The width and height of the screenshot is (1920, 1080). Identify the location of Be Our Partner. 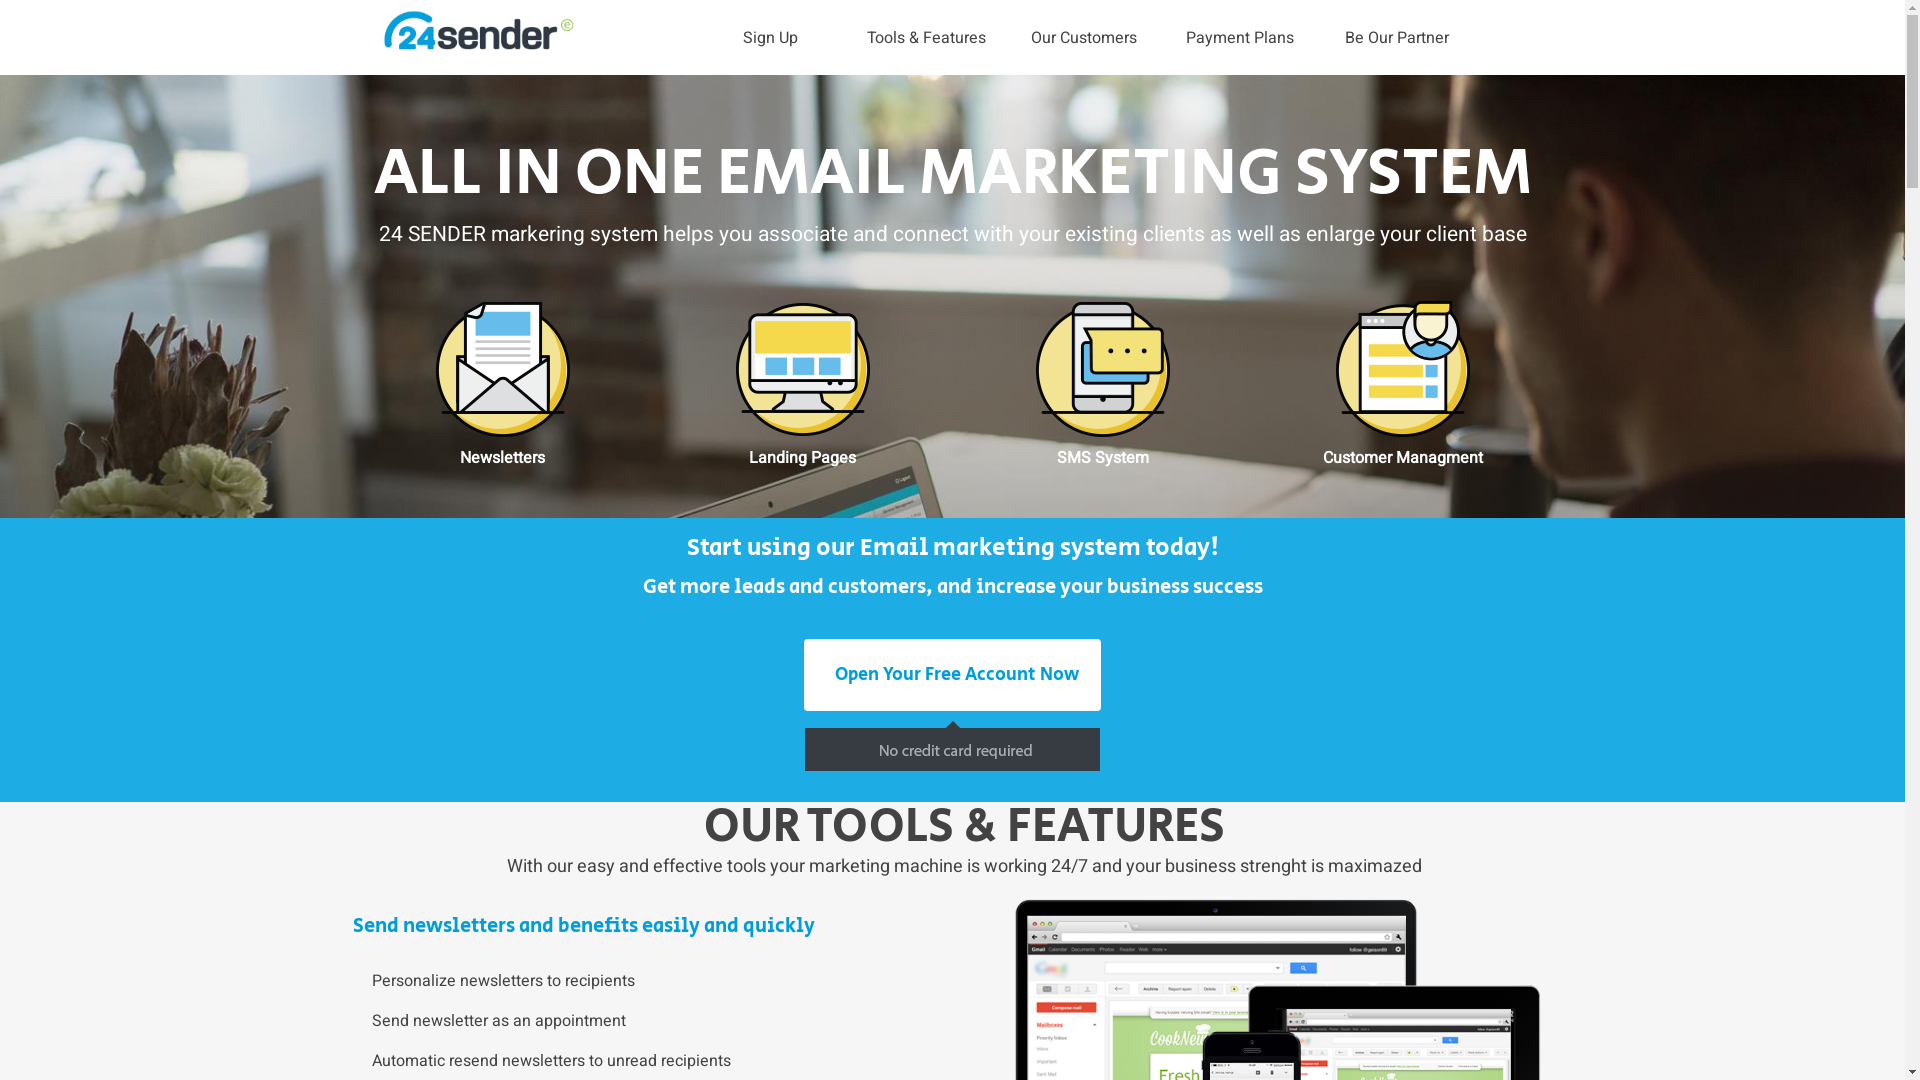
(1398, 38).